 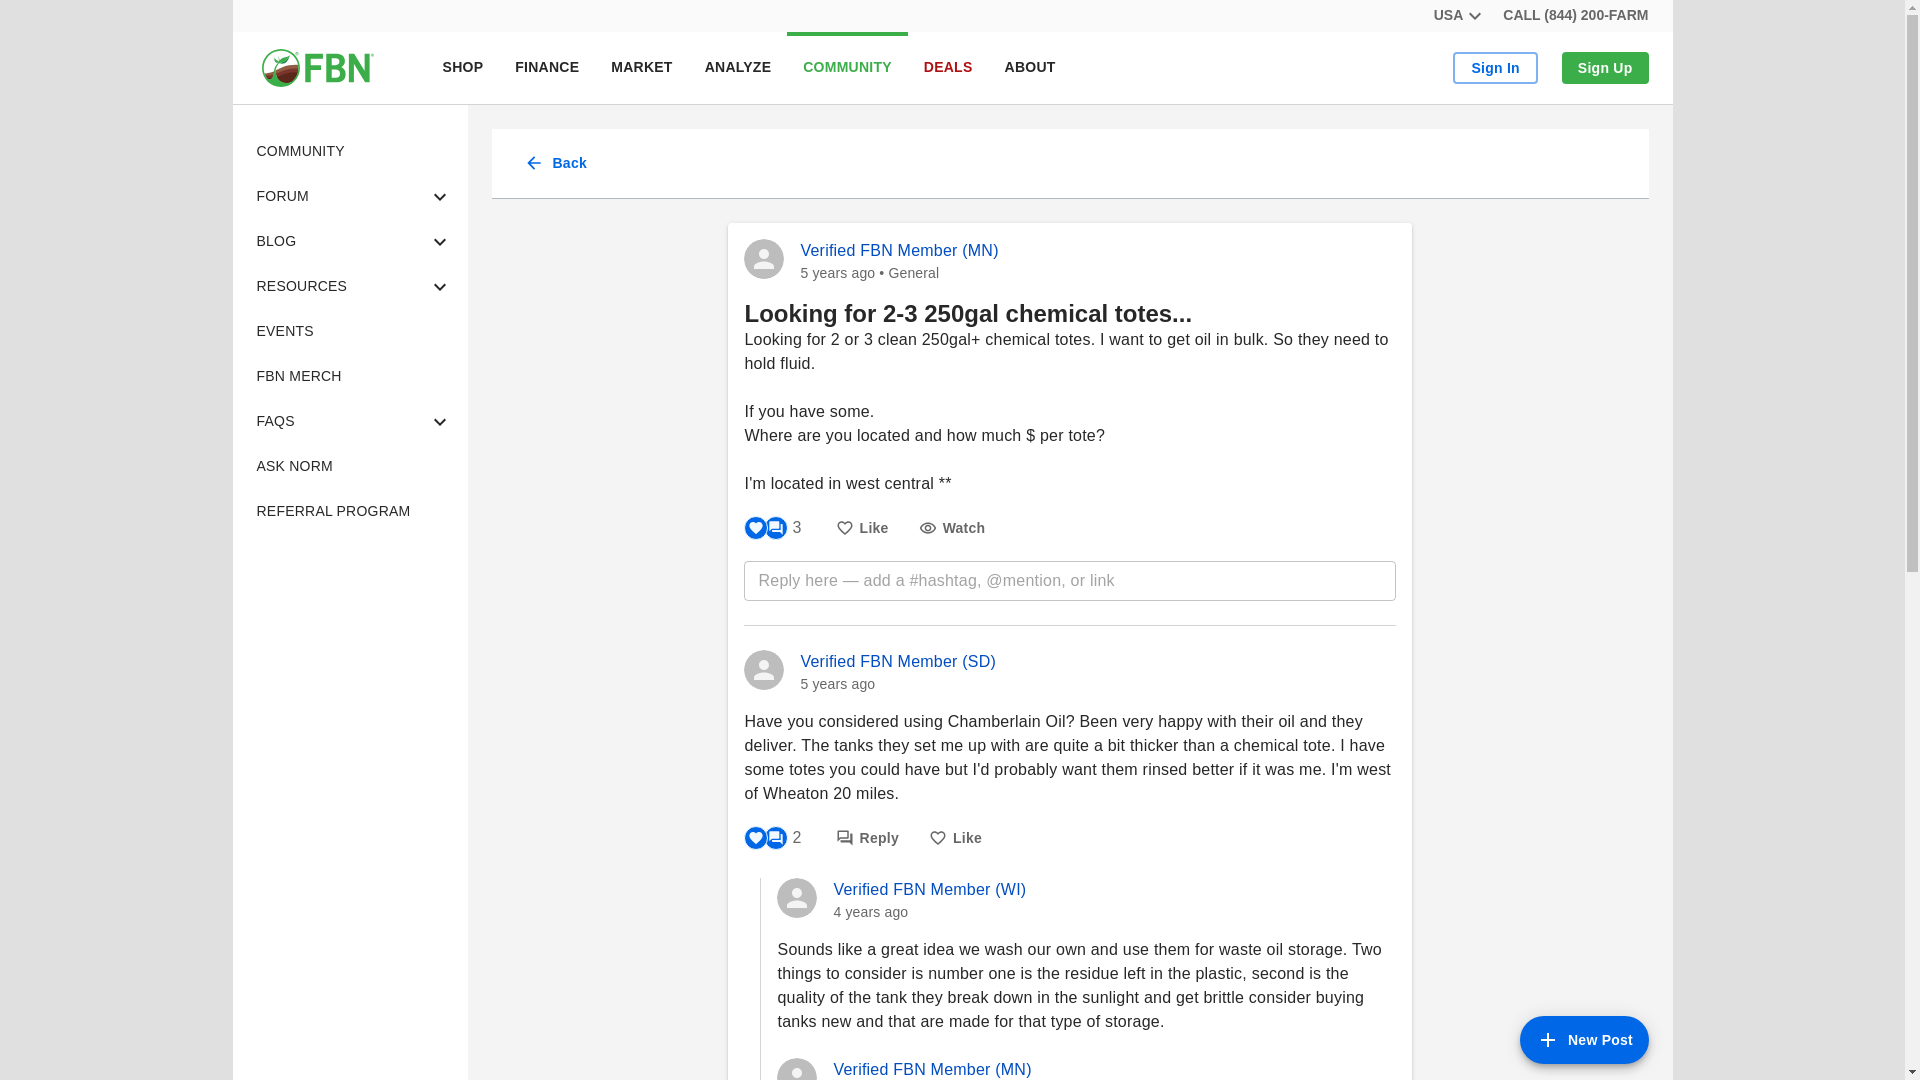 I want to click on Sign Up, so click(x=1606, y=68).